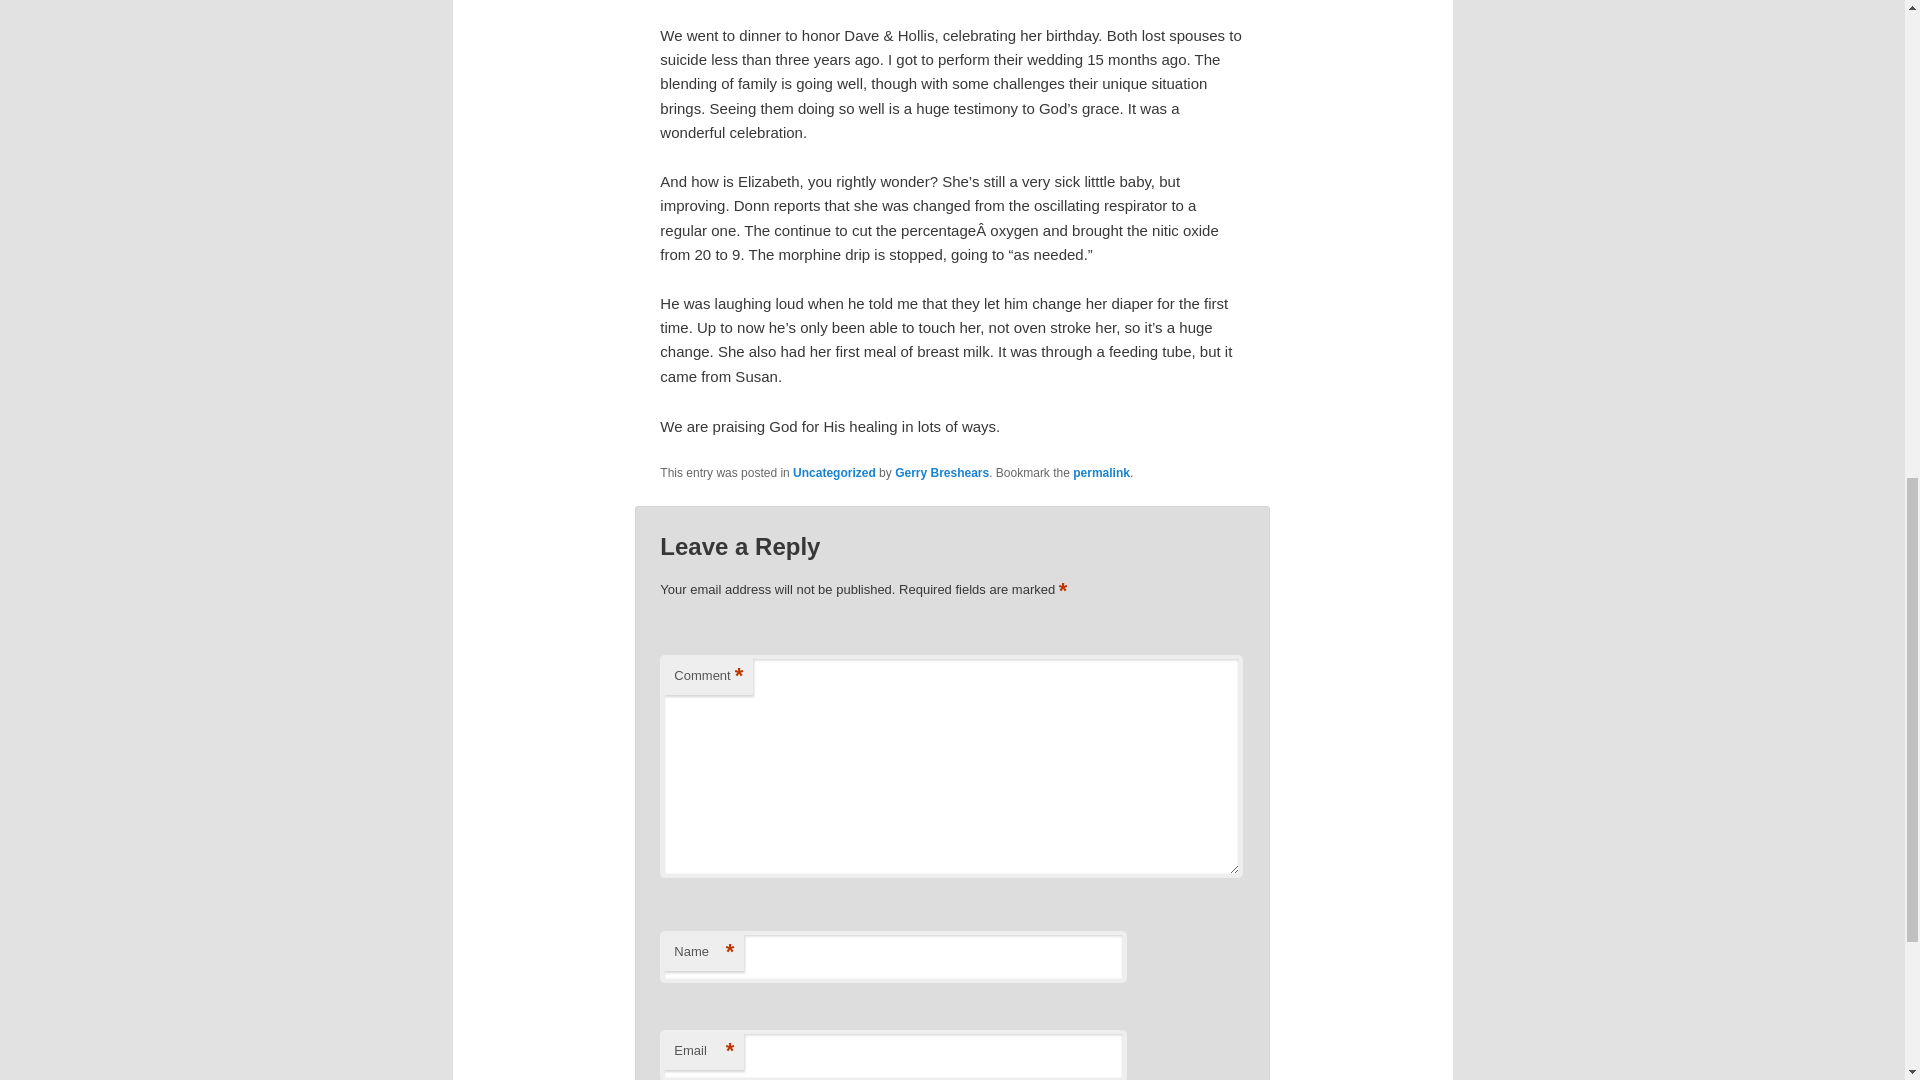 This screenshot has width=1920, height=1080. Describe the element at coordinates (941, 472) in the screenshot. I see `Gerry Breshears` at that location.